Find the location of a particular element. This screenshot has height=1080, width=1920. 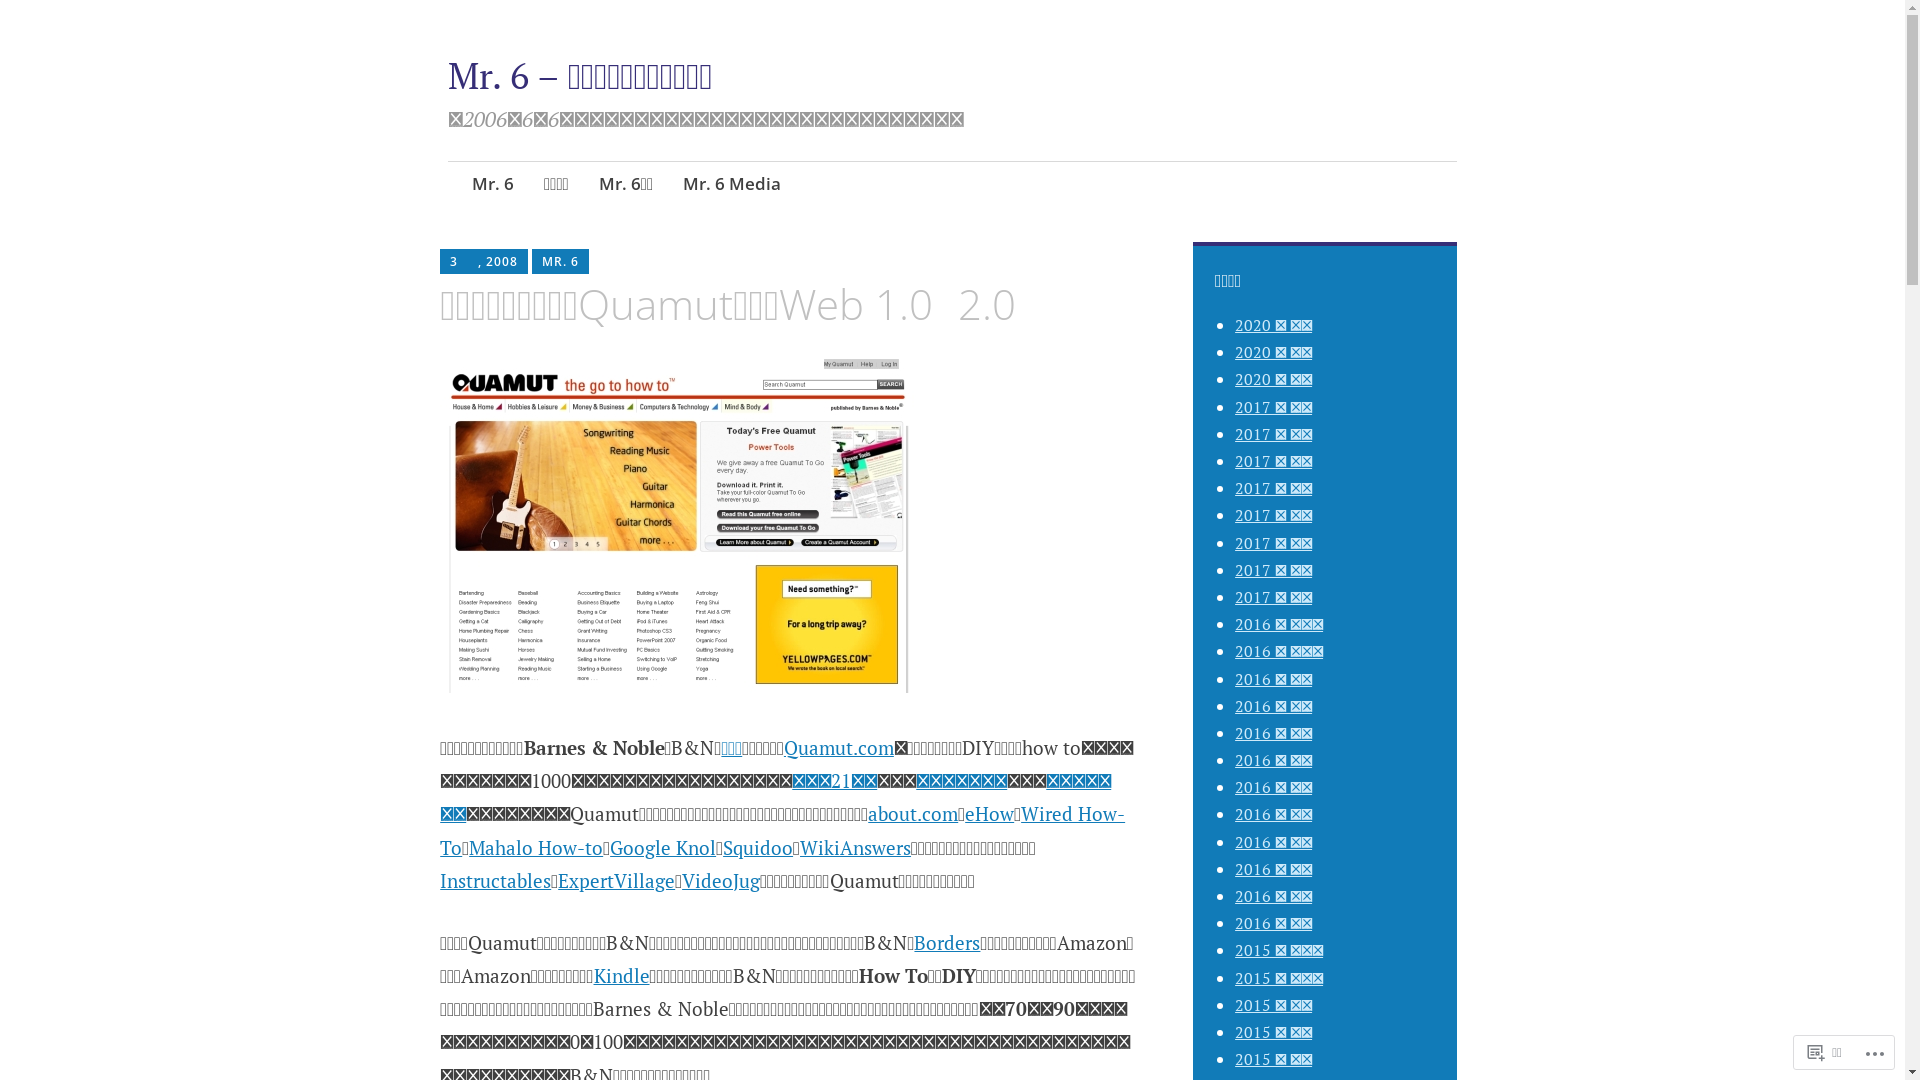

Mahalo How-to is located at coordinates (536, 848).